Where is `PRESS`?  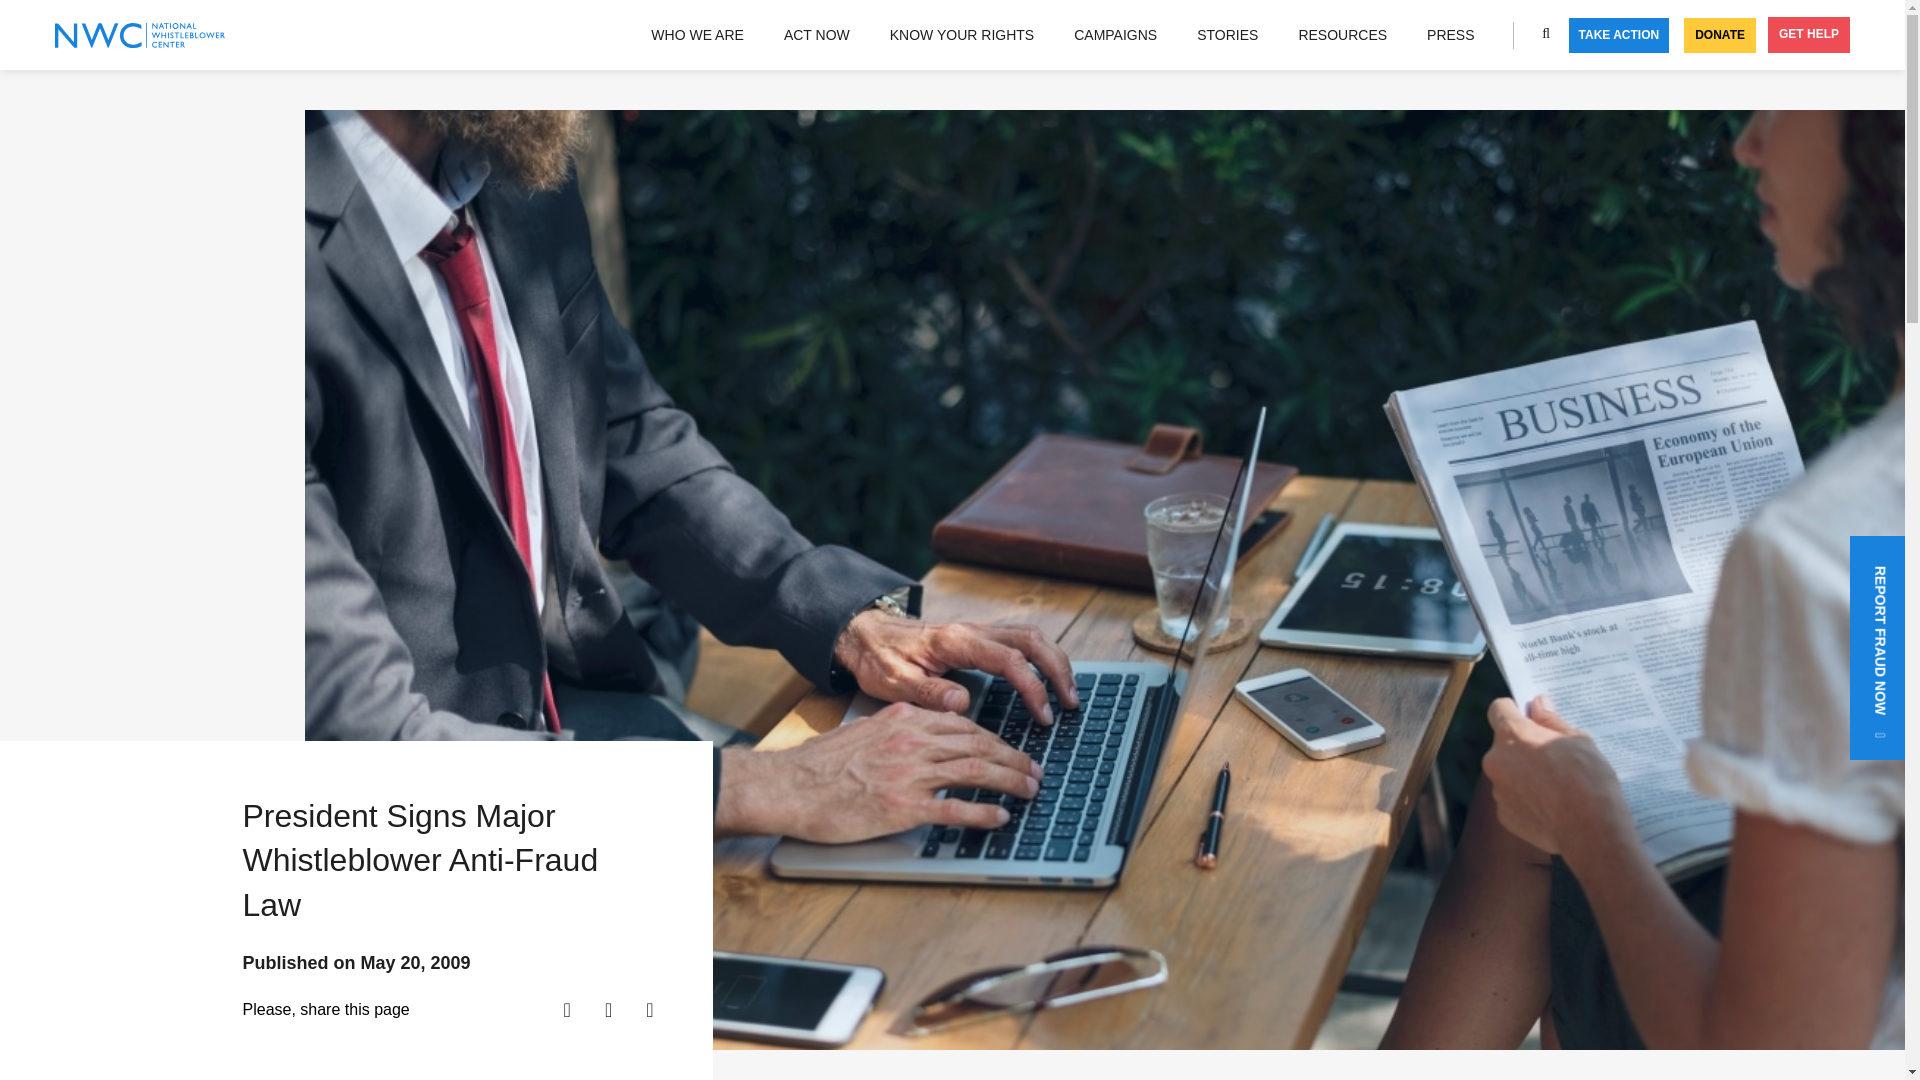 PRESS is located at coordinates (1450, 34).